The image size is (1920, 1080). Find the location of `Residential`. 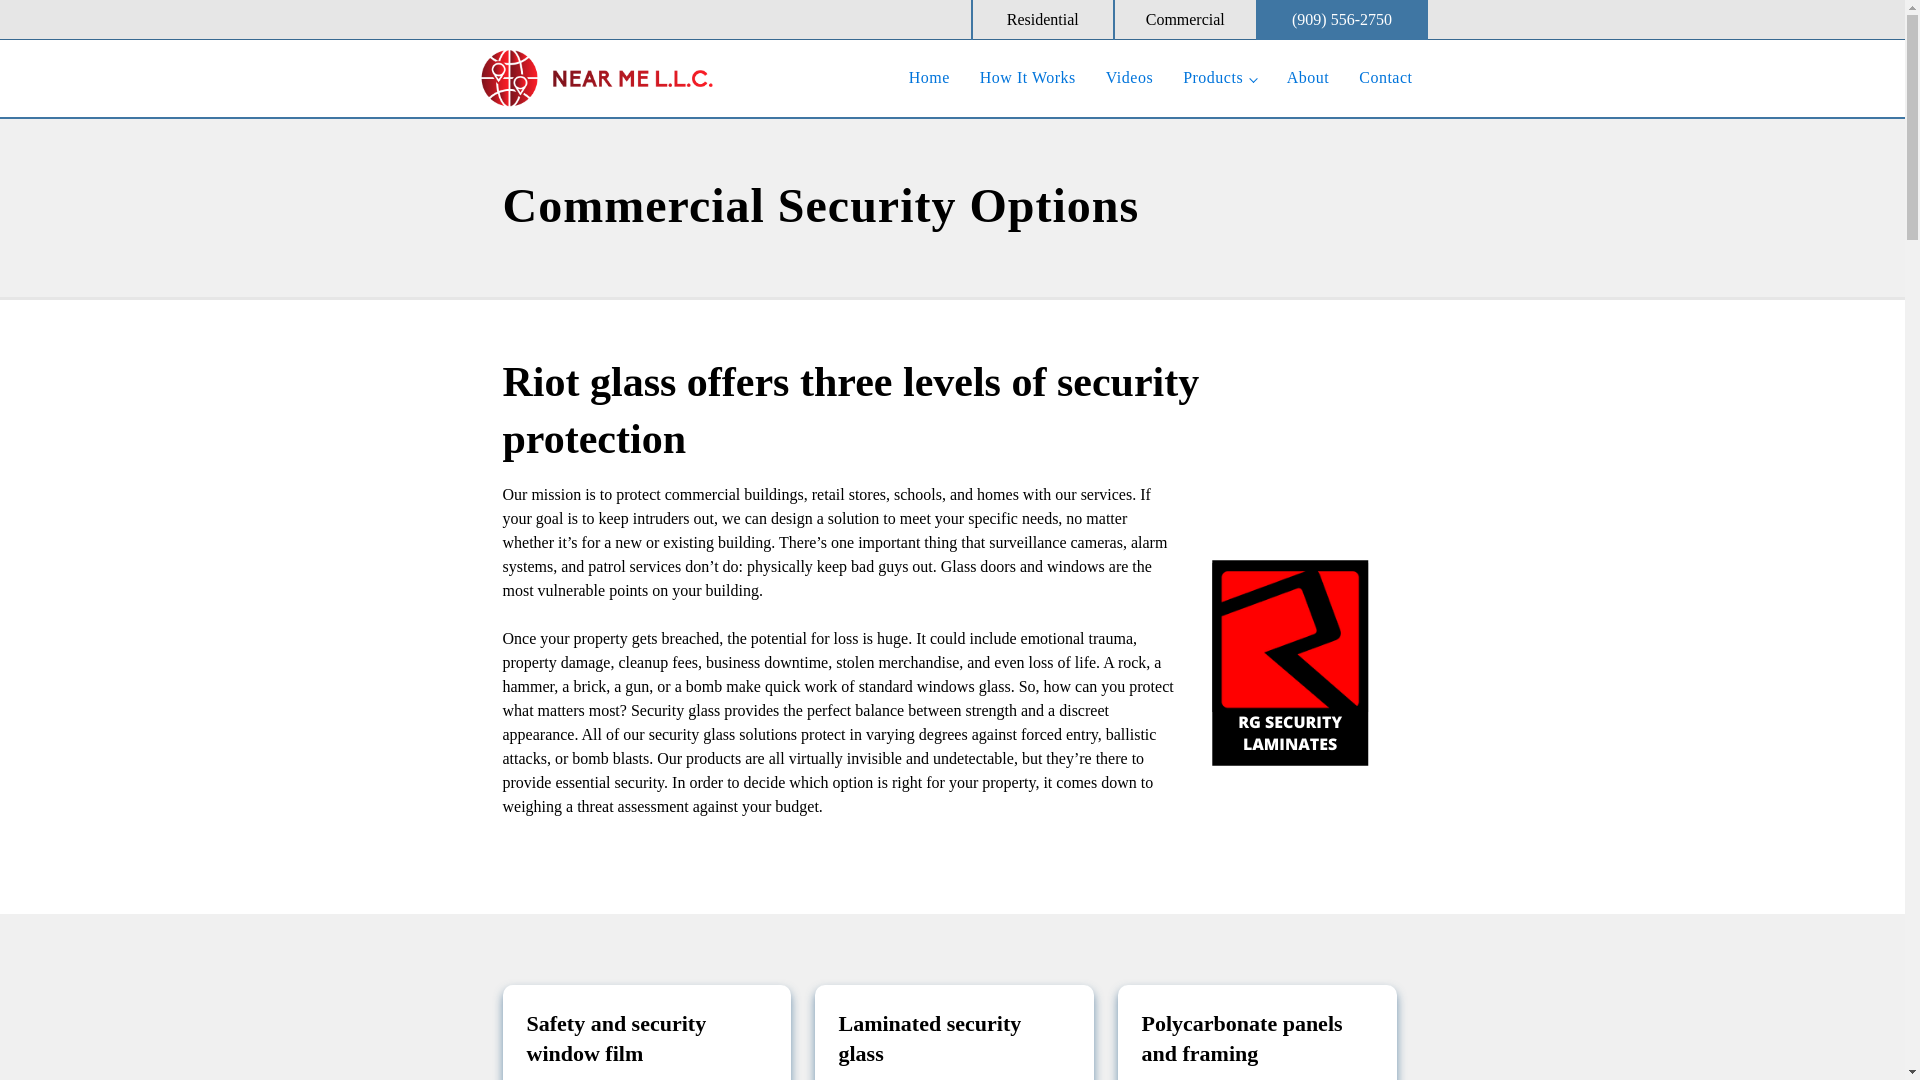

Residential is located at coordinates (1043, 20).